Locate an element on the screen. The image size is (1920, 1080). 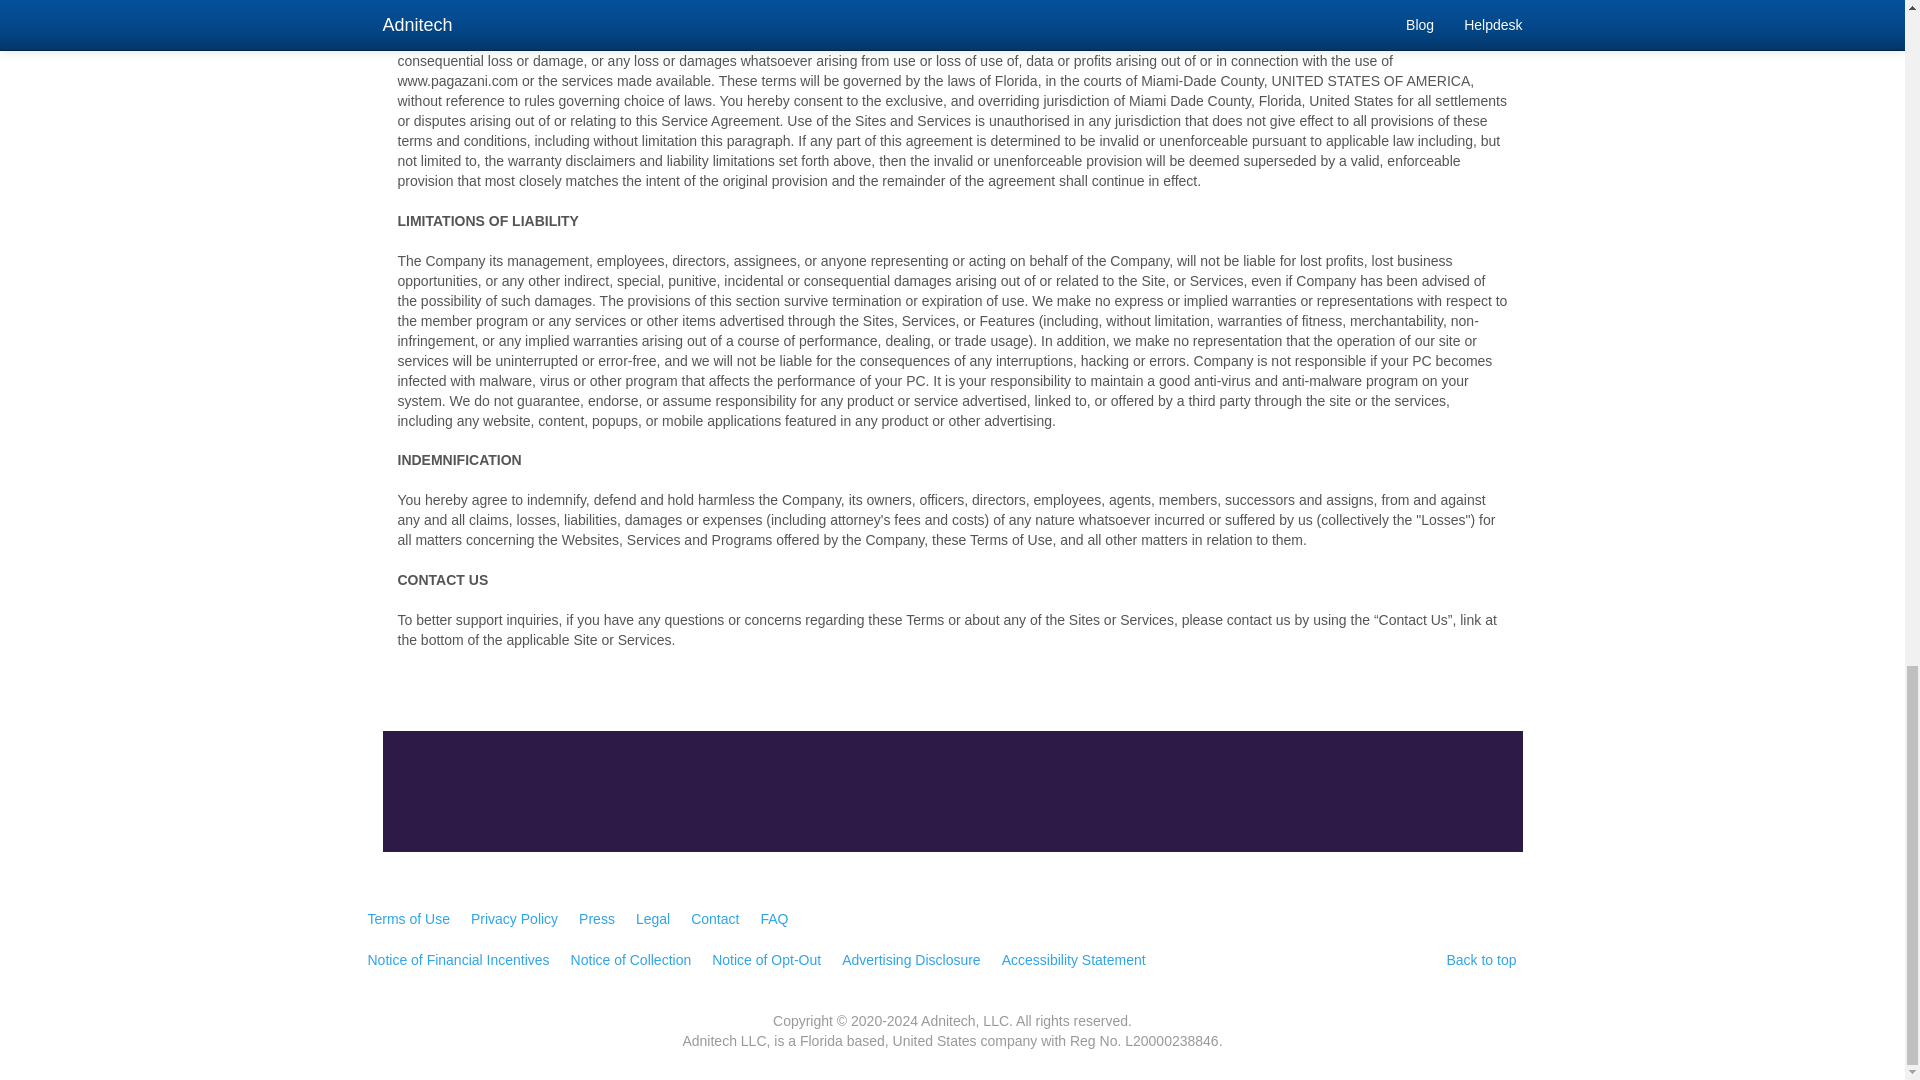
Legal is located at coordinates (652, 920).